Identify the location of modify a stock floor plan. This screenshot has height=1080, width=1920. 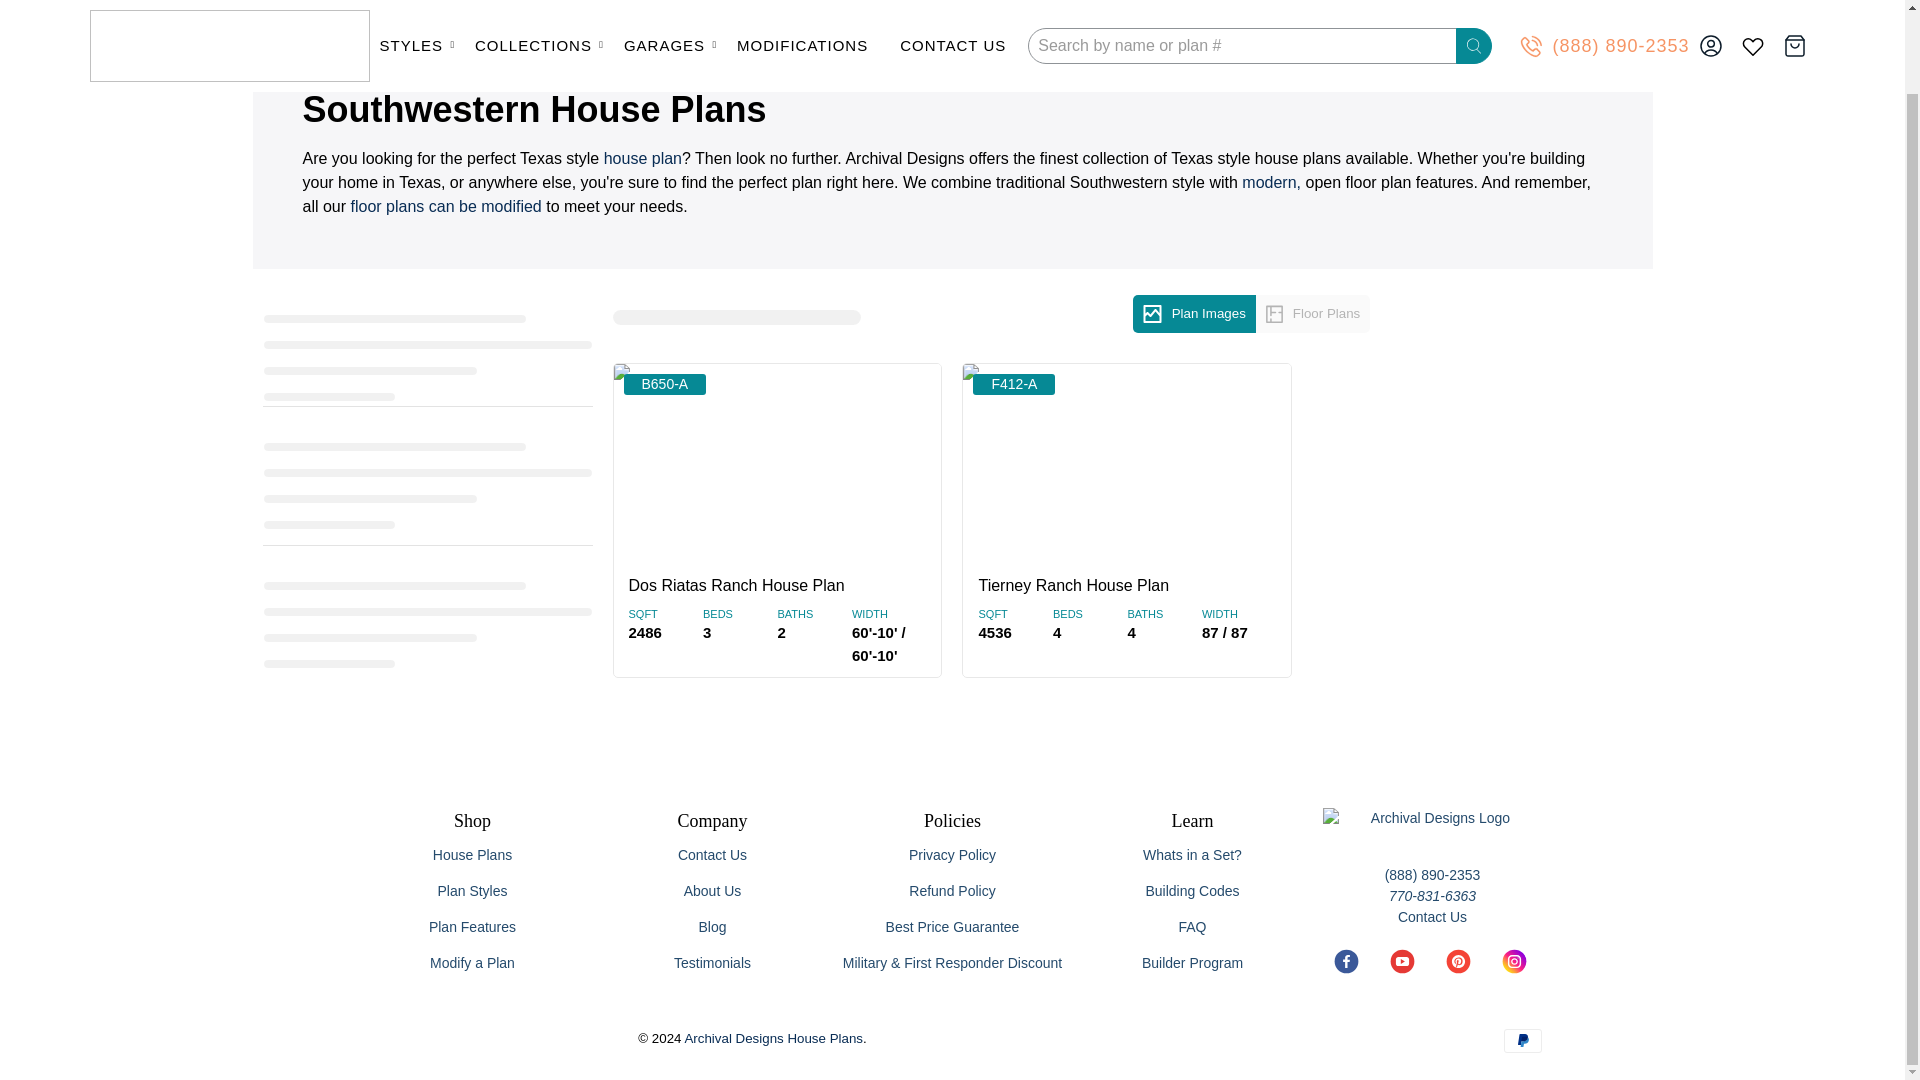
(446, 206).